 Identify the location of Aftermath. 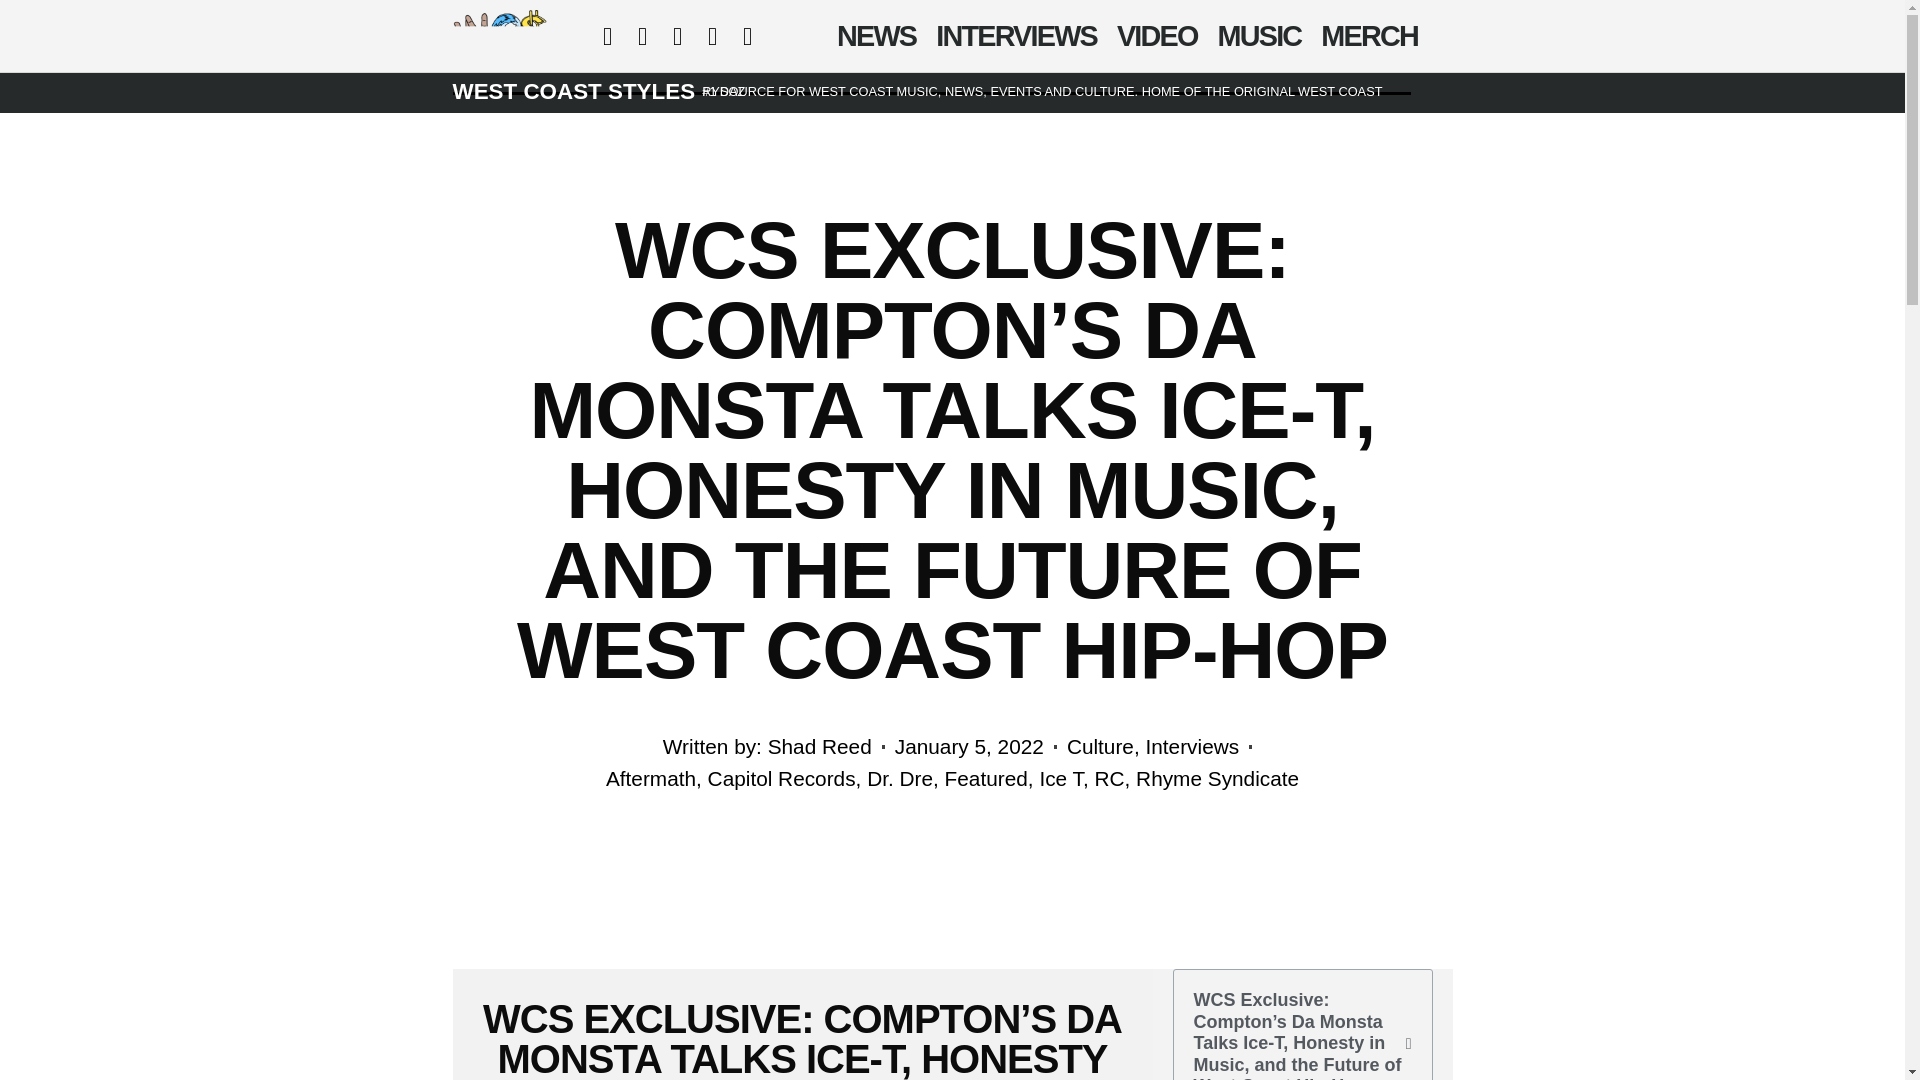
(650, 778).